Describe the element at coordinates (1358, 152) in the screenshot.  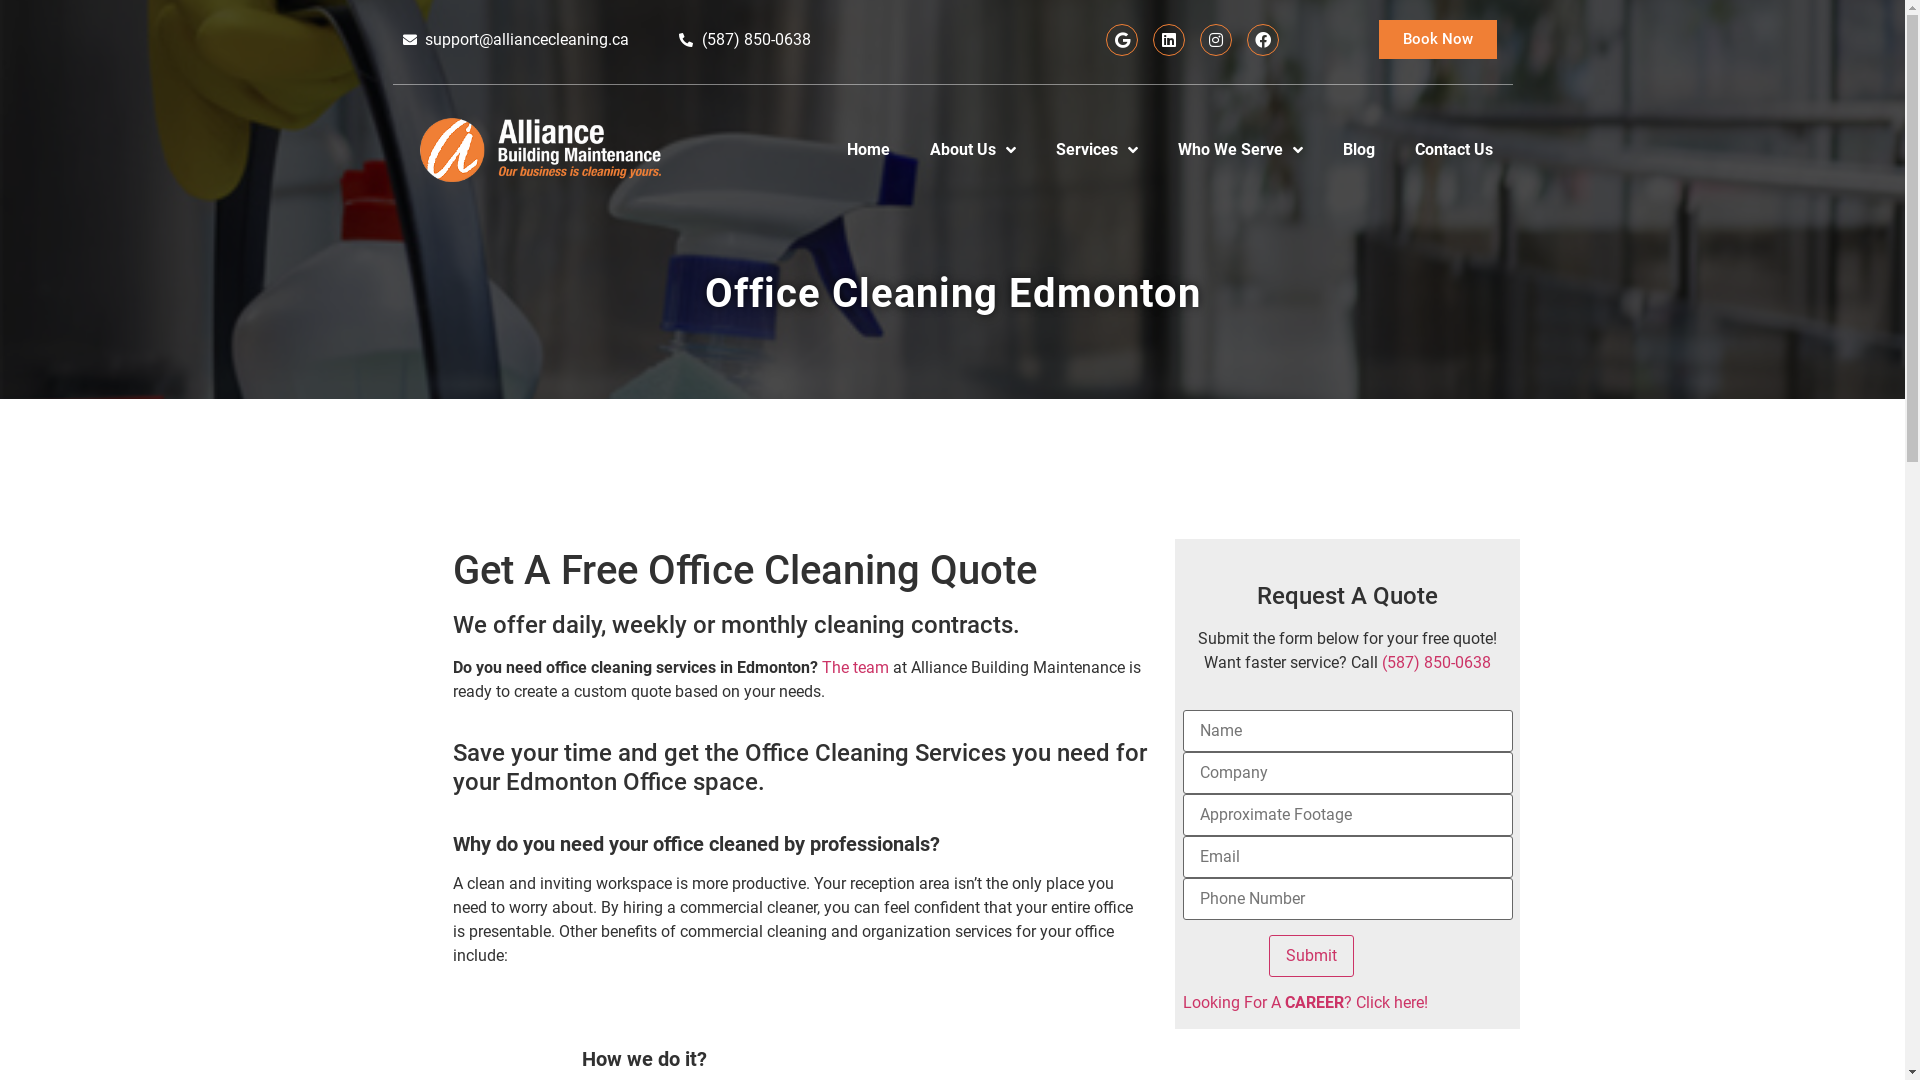
I see `Blog` at that location.